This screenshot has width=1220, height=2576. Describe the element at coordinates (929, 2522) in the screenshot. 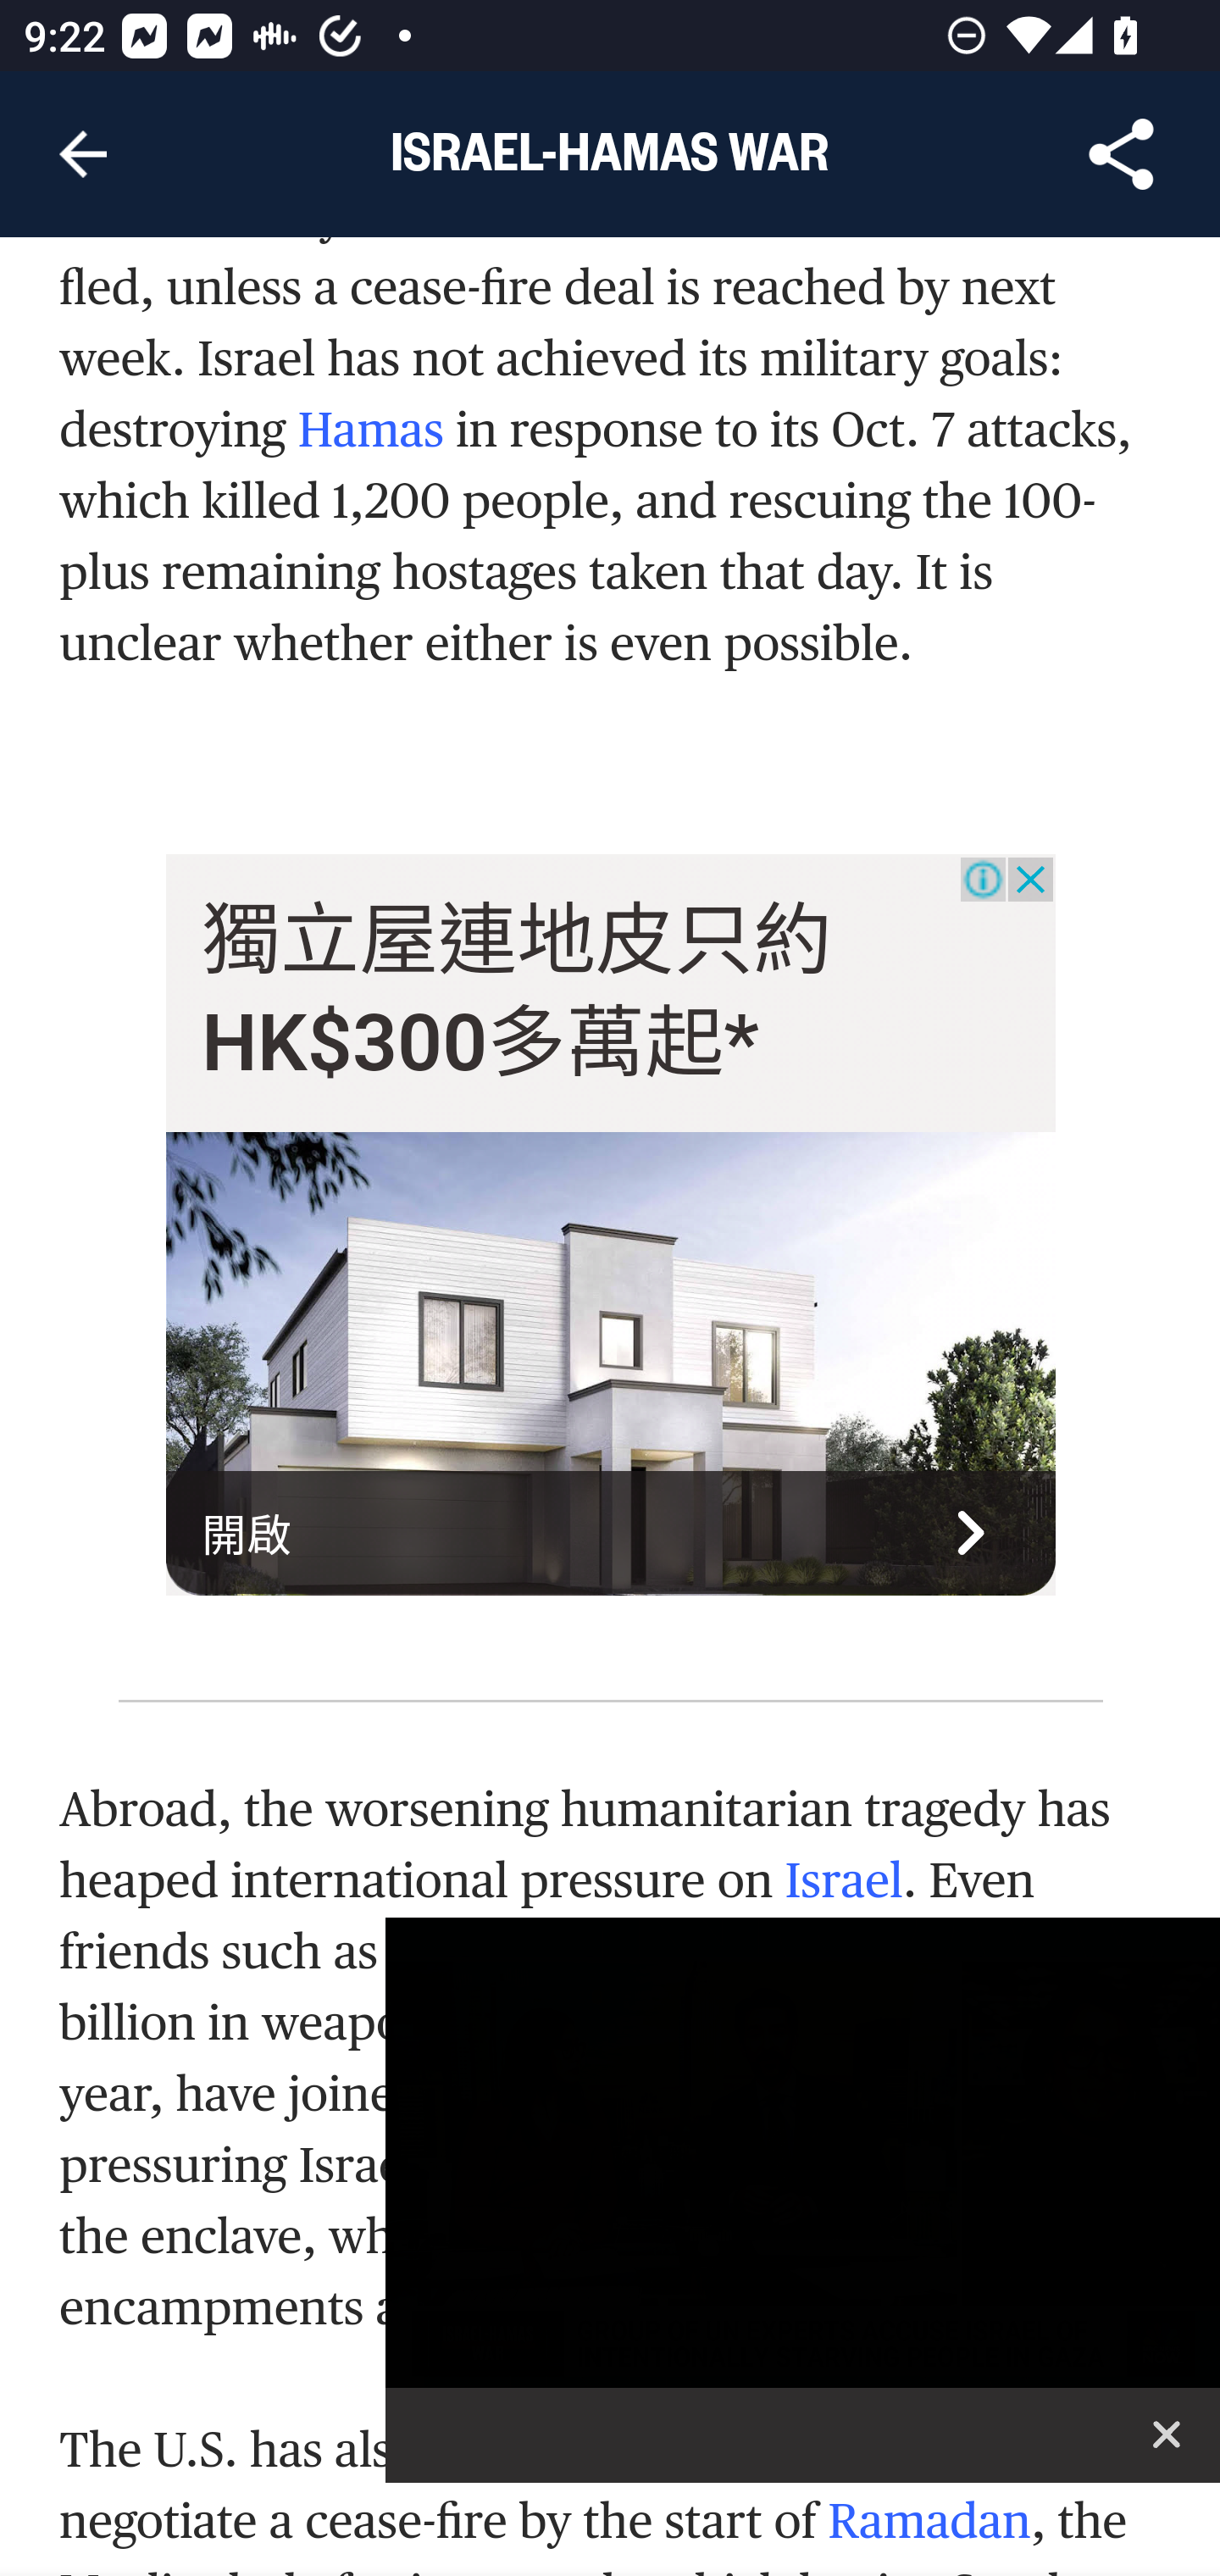

I see `Ramadan` at that location.